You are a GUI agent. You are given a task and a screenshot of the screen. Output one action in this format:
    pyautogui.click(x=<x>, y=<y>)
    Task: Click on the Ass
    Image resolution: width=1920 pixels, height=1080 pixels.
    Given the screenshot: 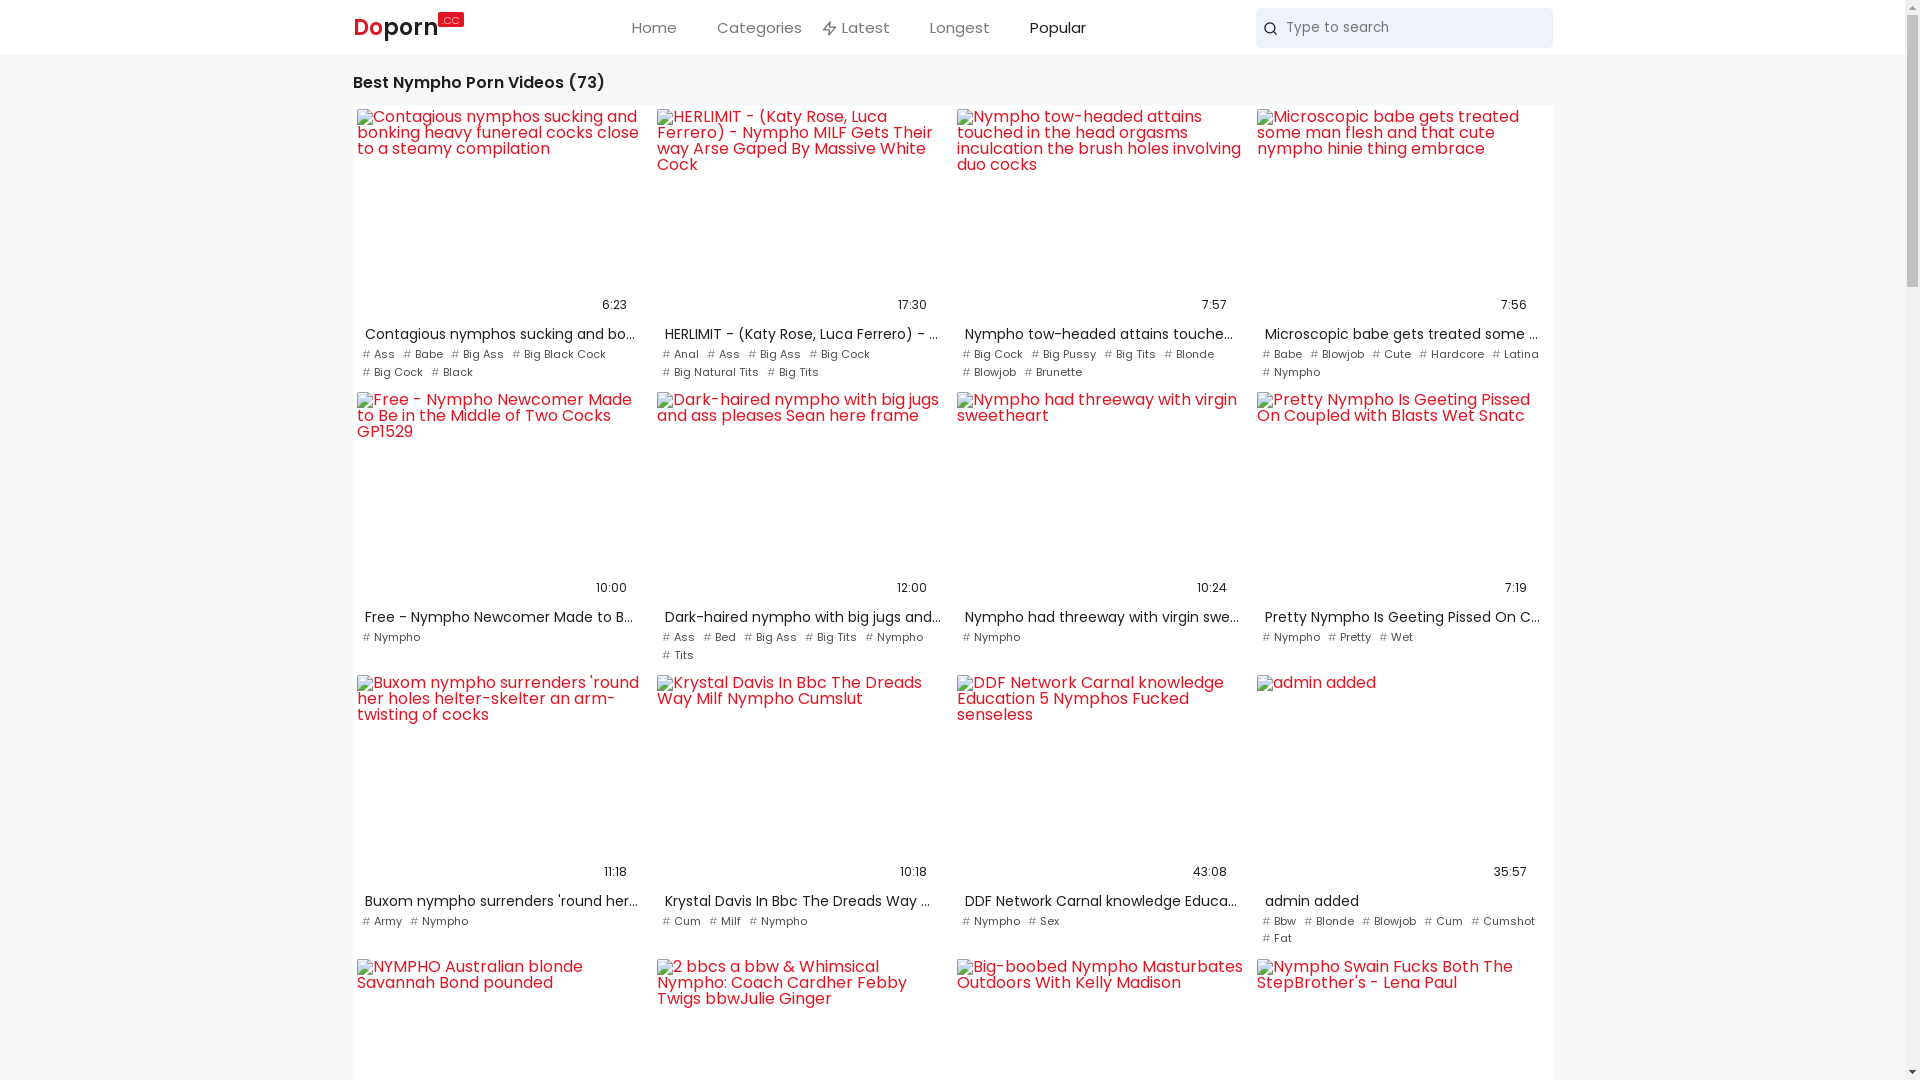 What is the action you would take?
    pyautogui.click(x=722, y=354)
    